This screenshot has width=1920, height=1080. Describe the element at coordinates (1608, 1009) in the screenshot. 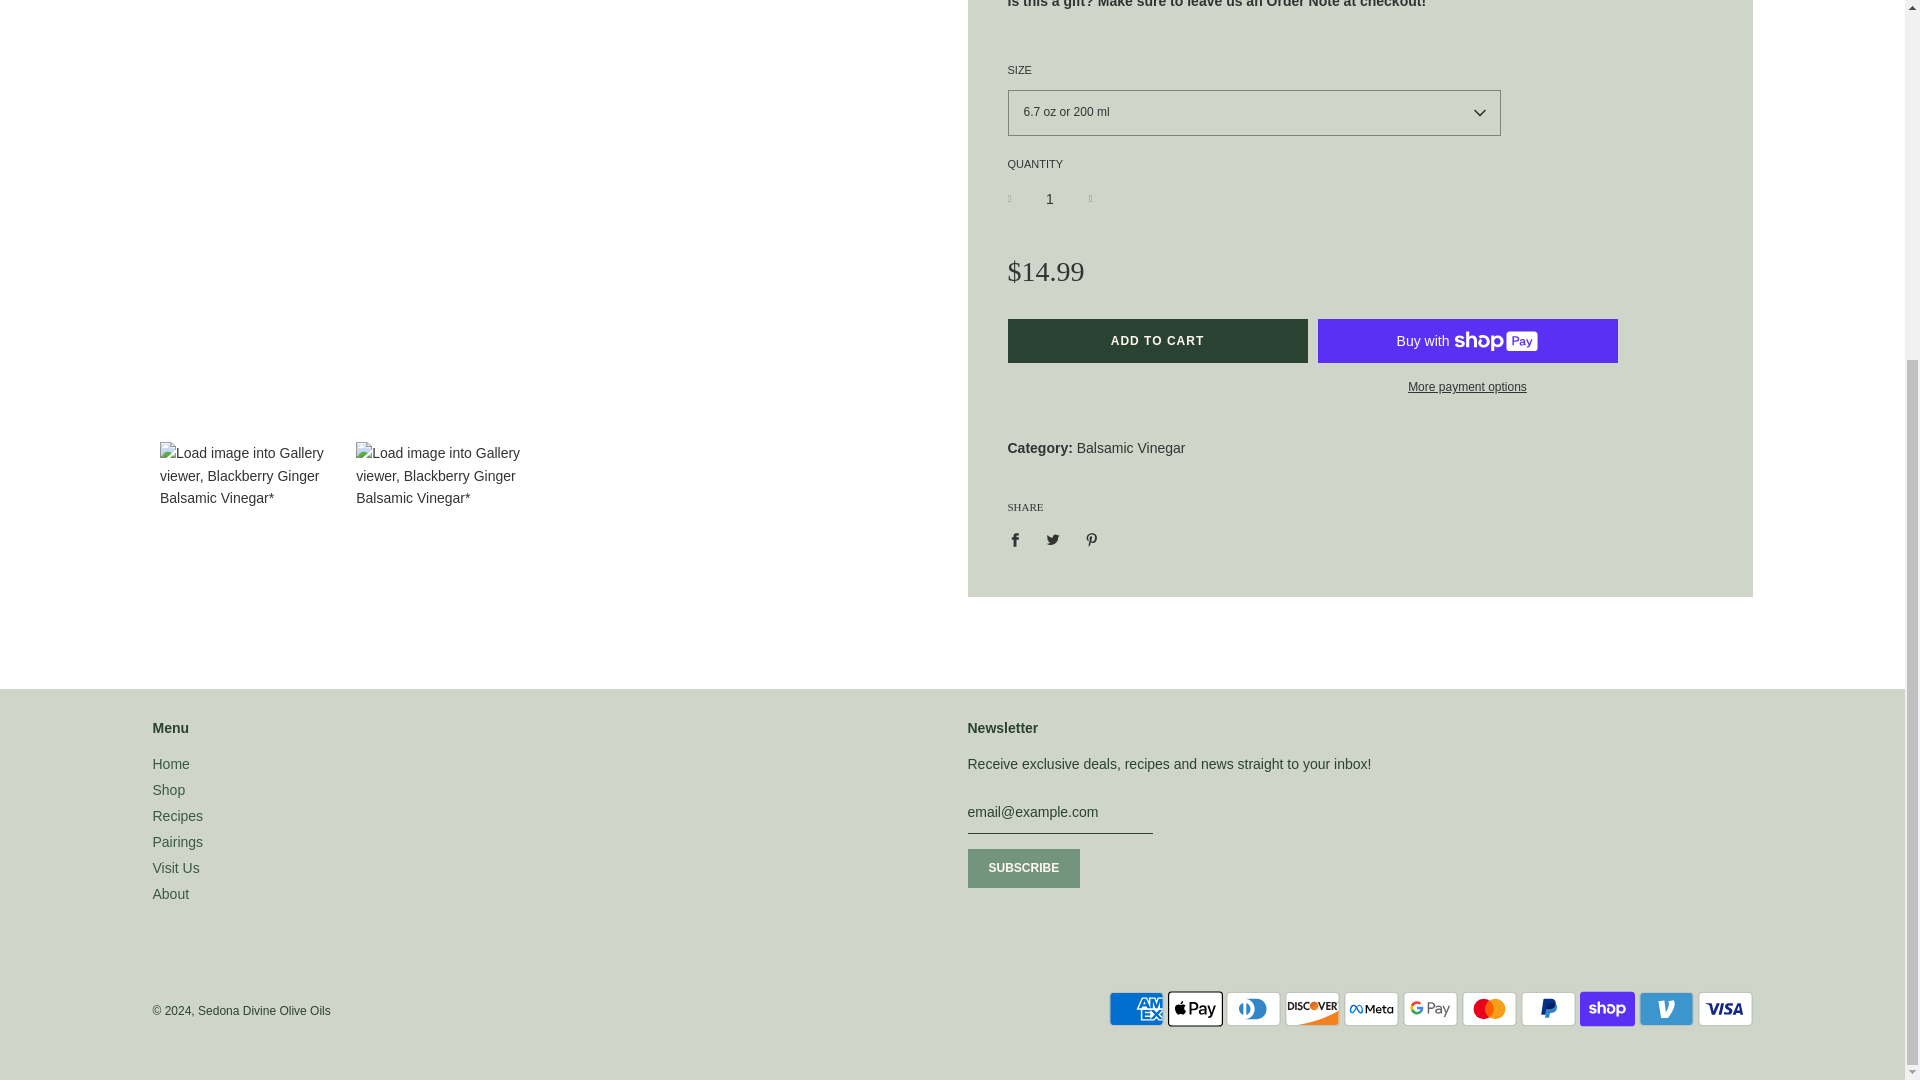

I see `Shop Pay` at that location.